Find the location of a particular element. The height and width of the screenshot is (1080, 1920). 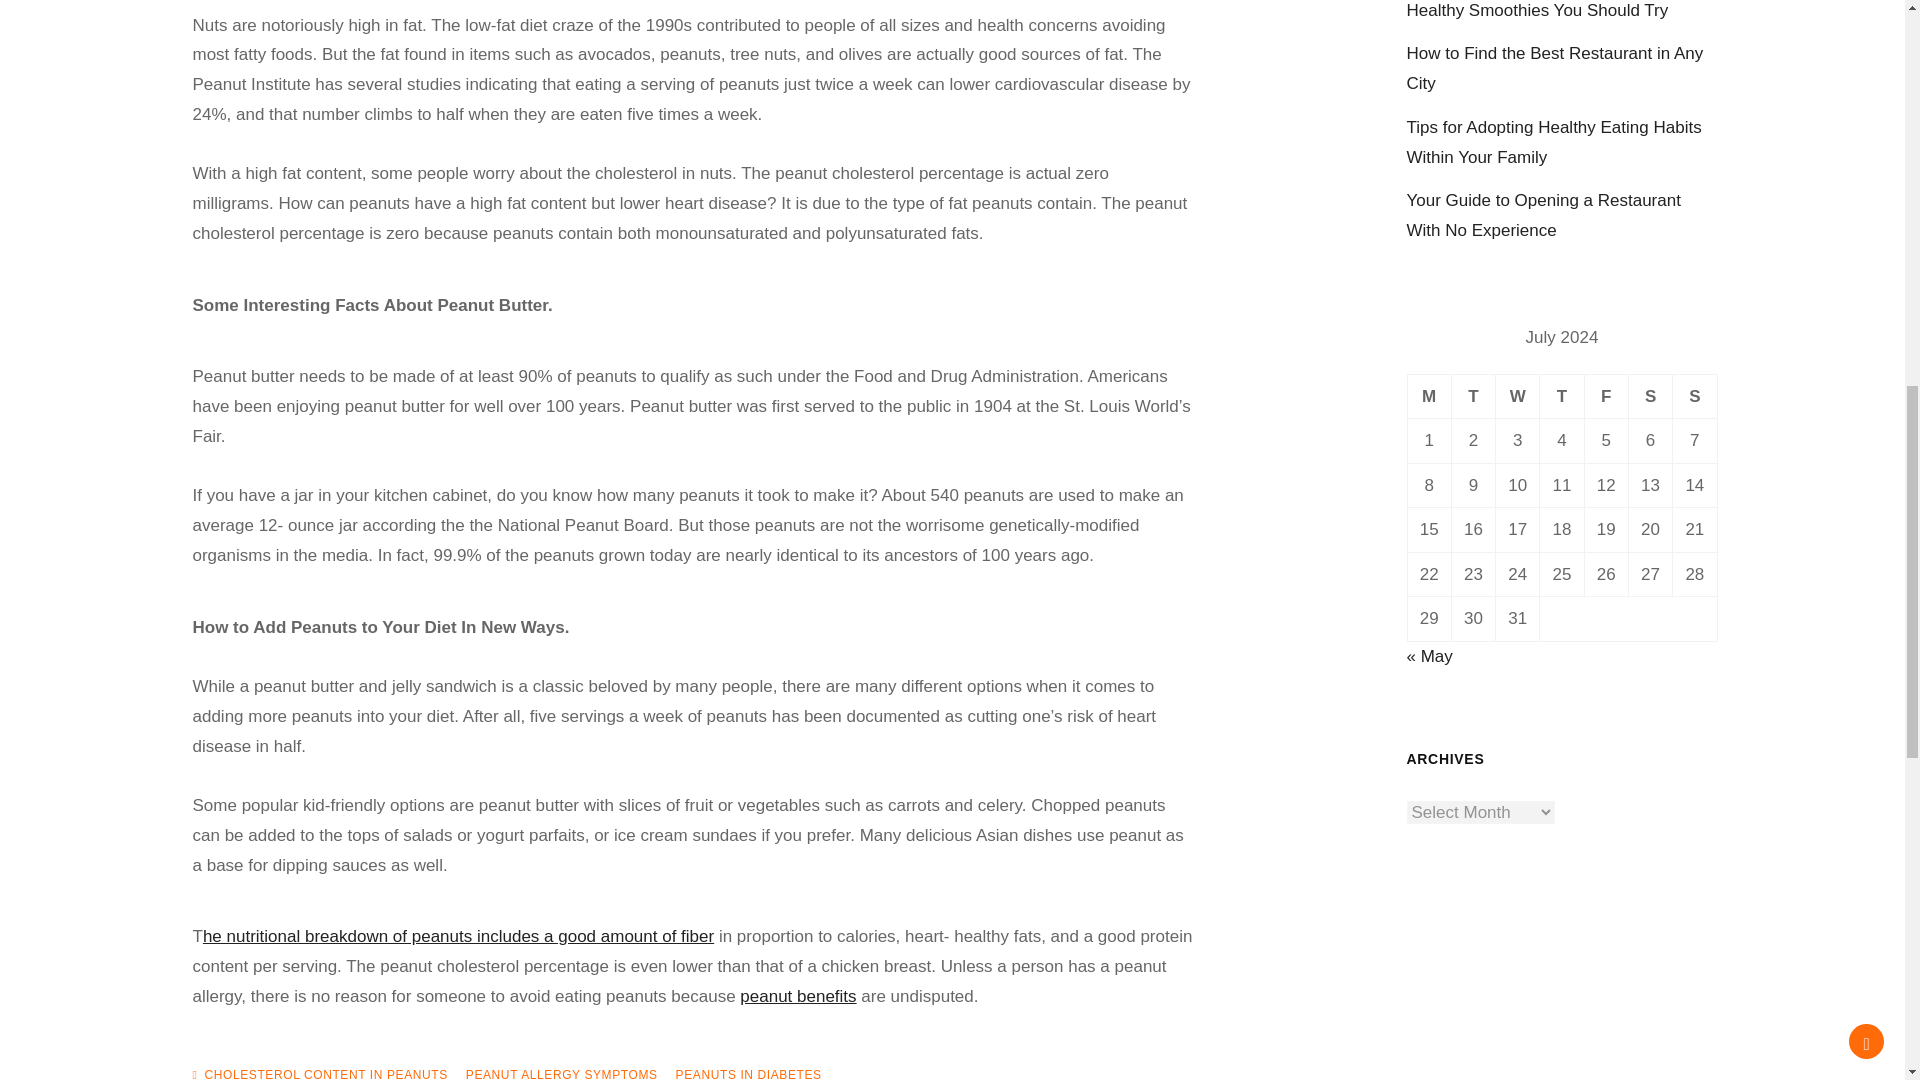

Wednesday is located at coordinates (1517, 396).